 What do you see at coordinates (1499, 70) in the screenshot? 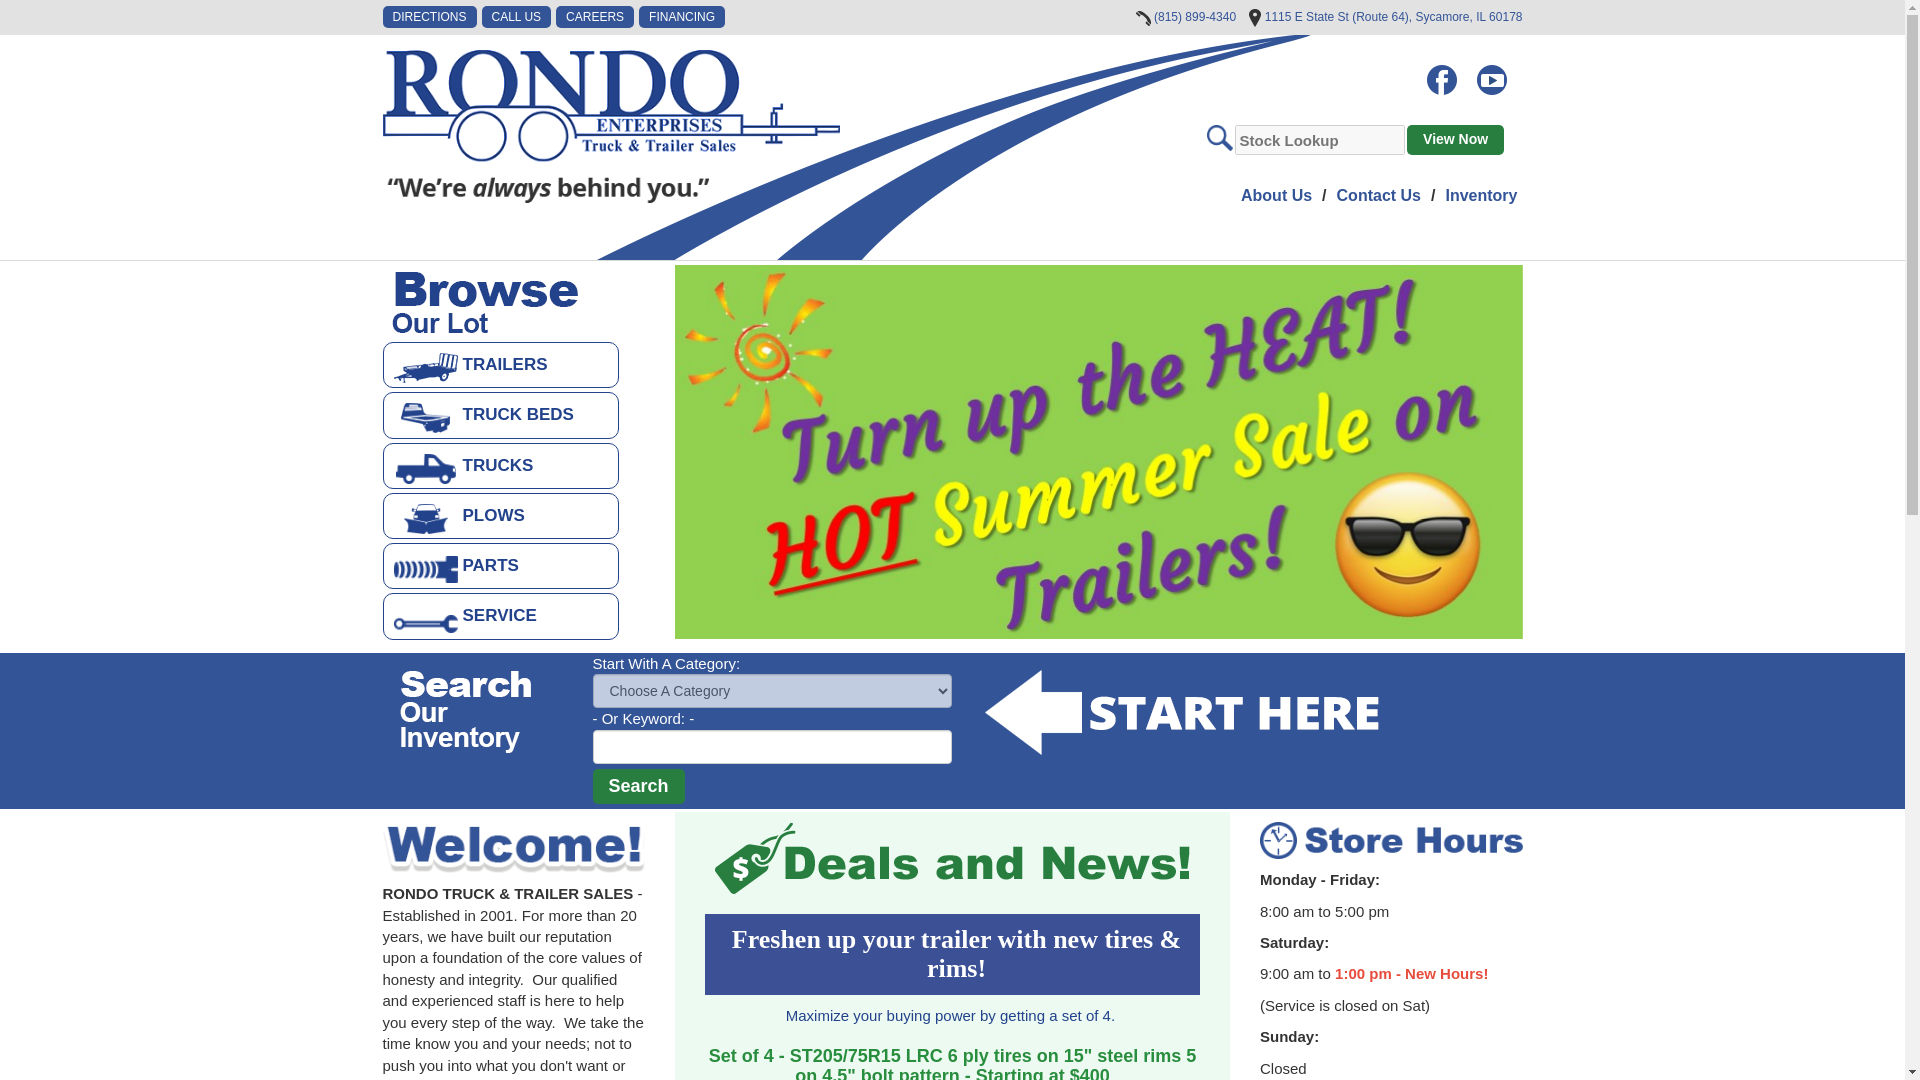
I see `Rondo Truck And Trailer Illinois On Youtube` at bounding box center [1499, 70].